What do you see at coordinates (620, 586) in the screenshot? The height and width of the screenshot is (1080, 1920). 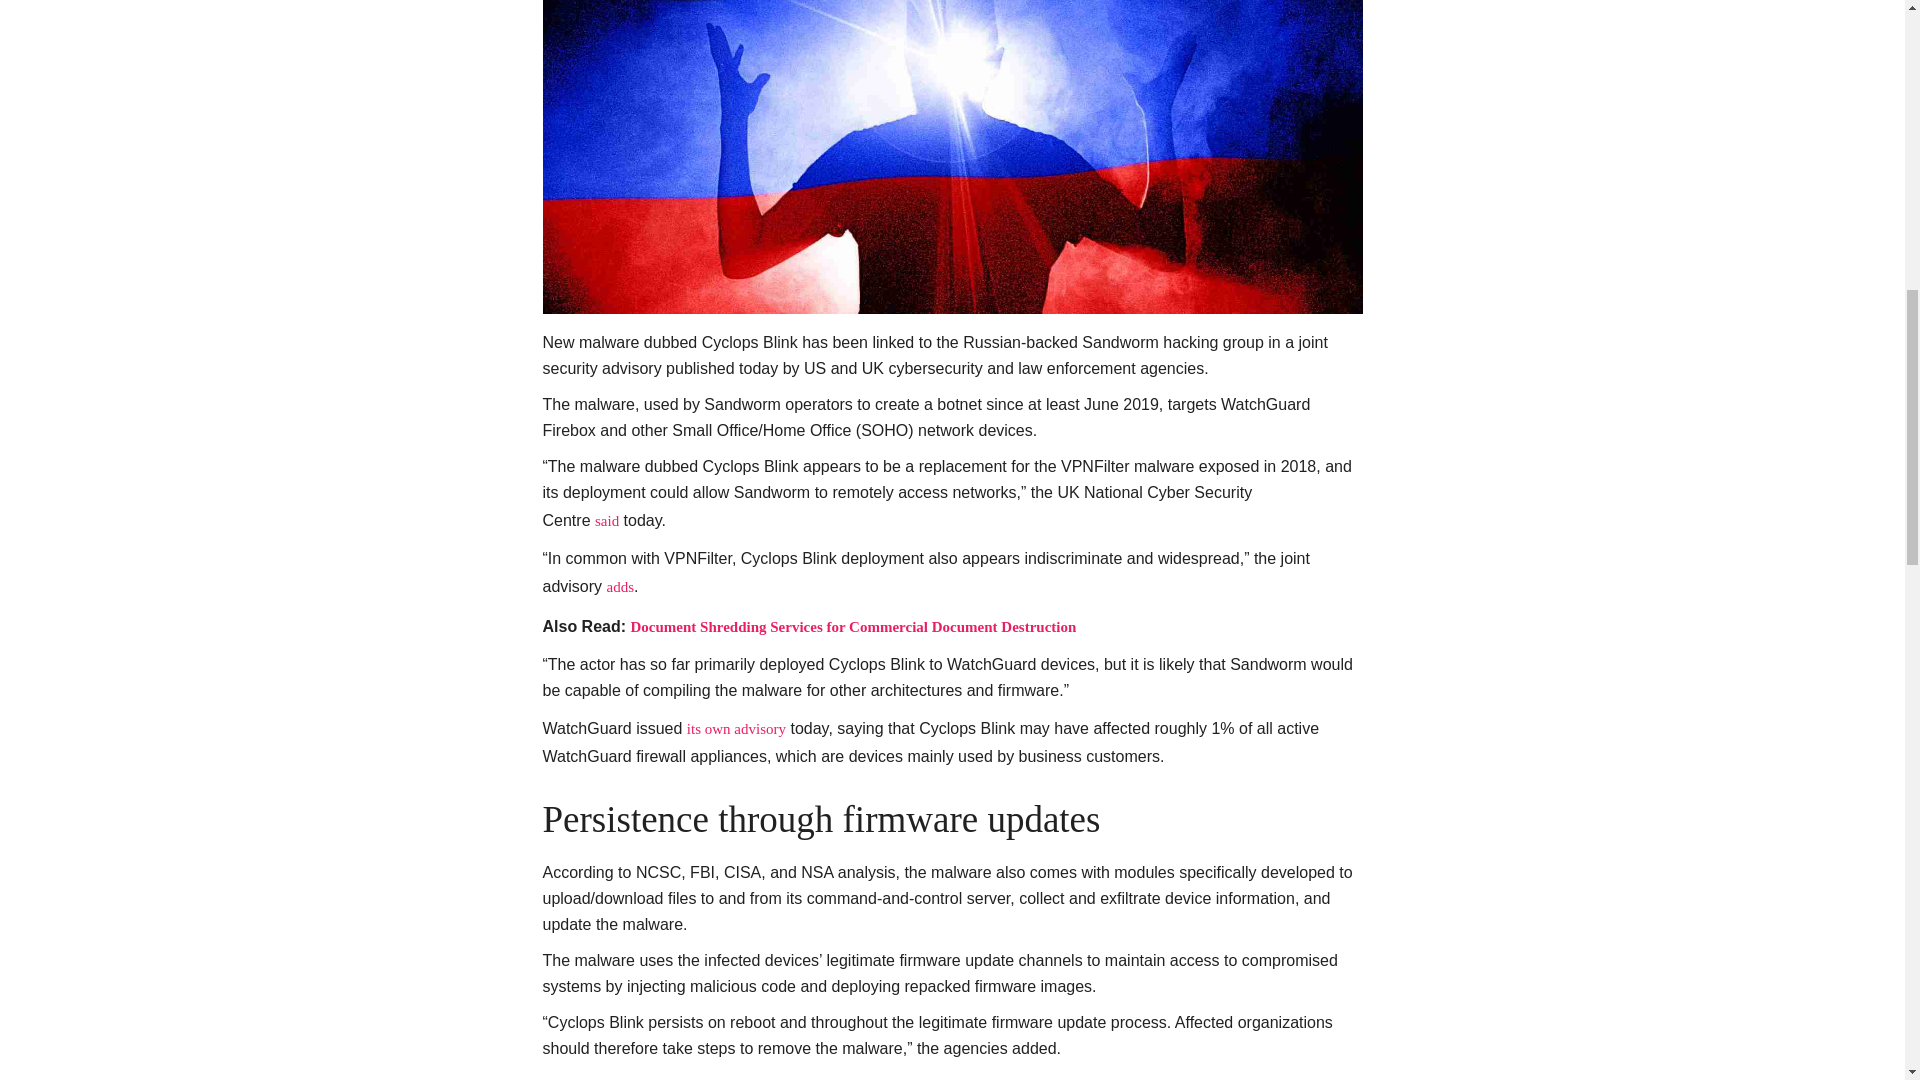 I see `adds` at bounding box center [620, 586].